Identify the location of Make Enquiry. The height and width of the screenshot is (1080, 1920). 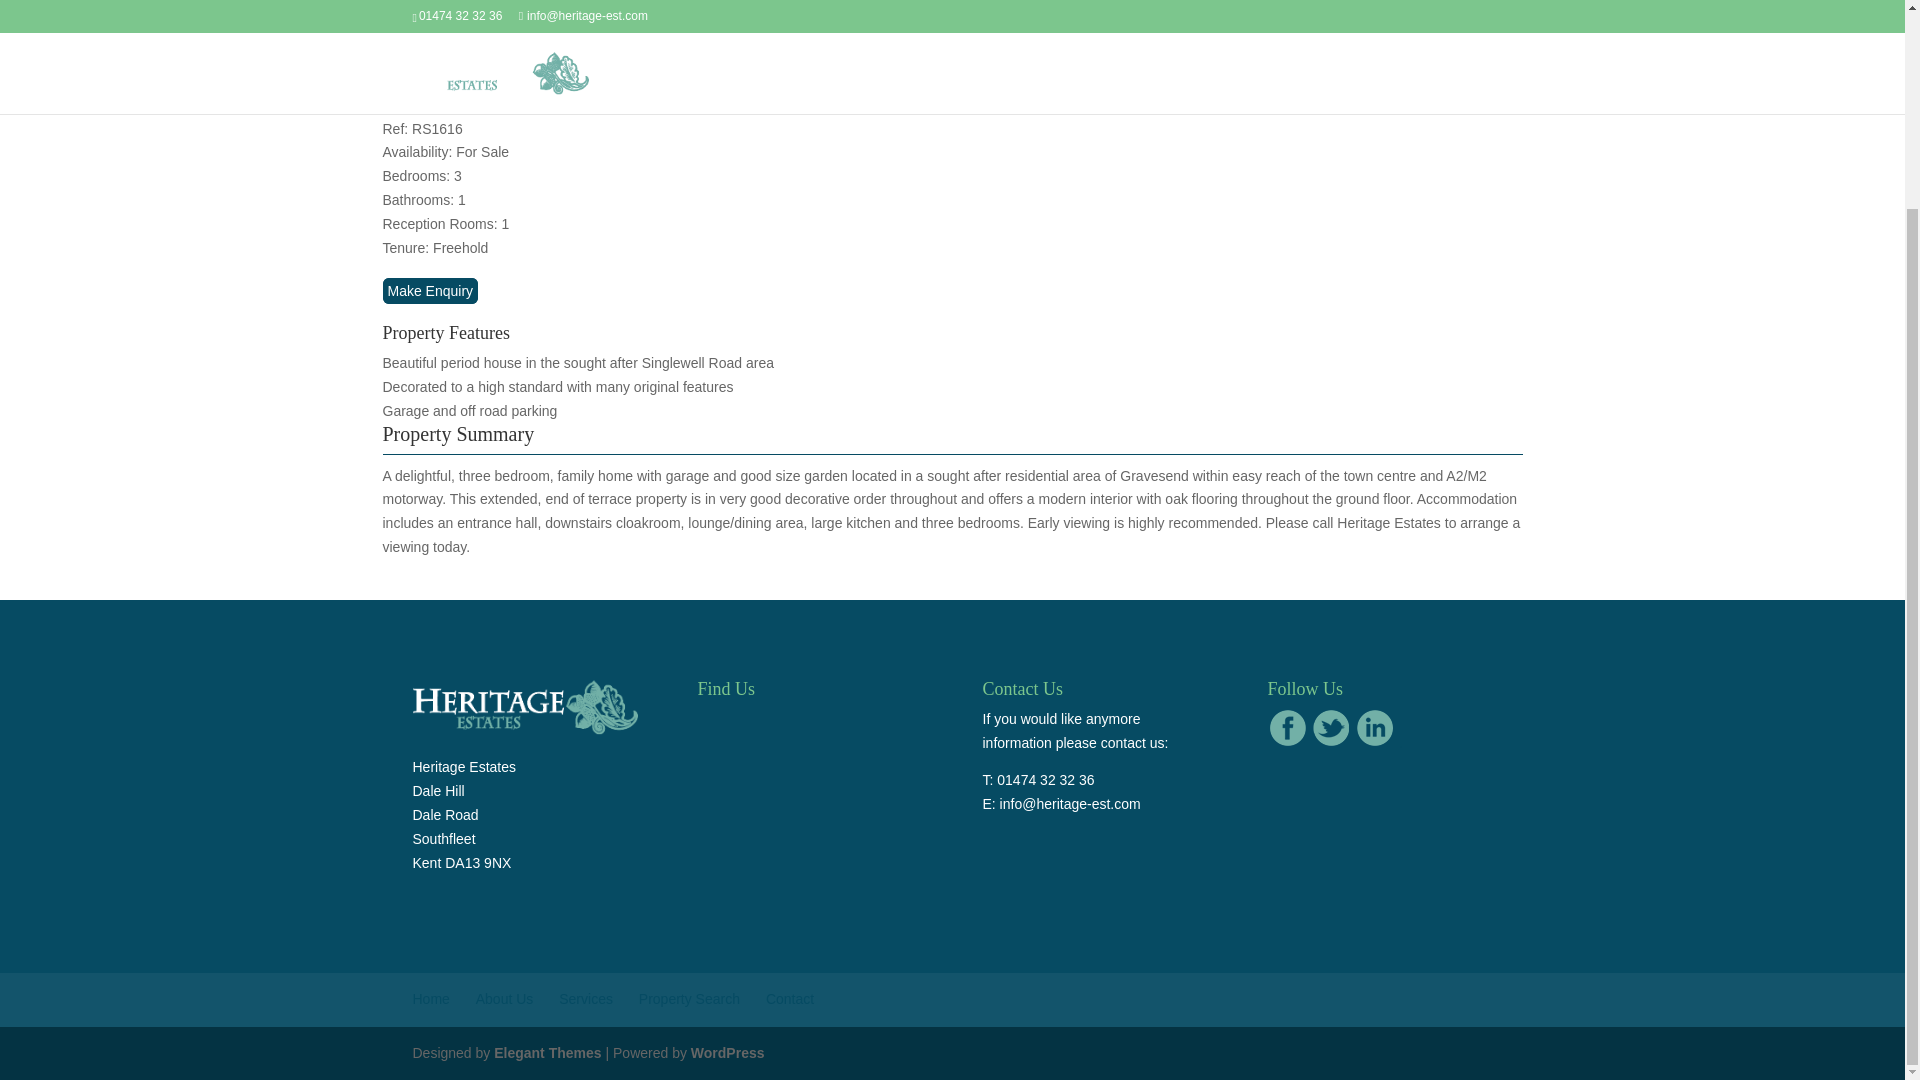
(430, 290).